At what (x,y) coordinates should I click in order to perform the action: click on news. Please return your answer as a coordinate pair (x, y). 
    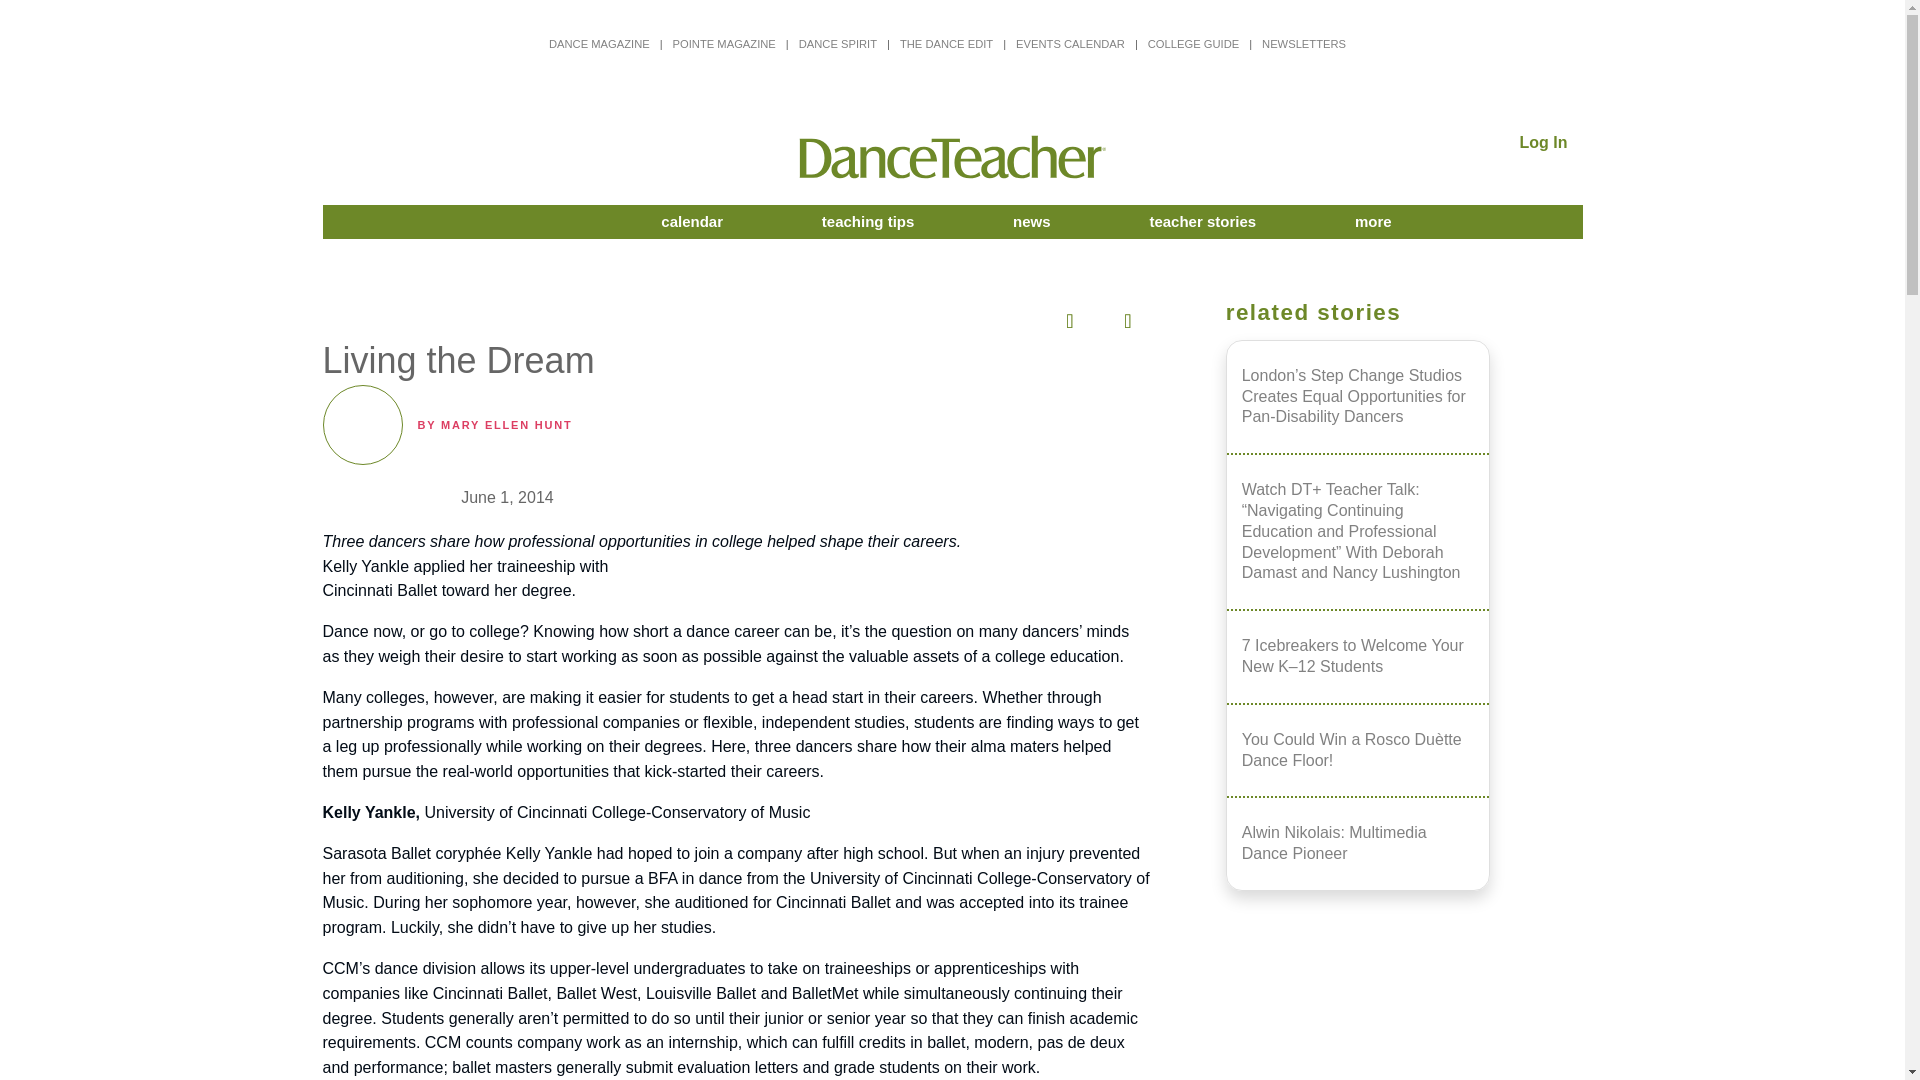
    Looking at the image, I should click on (1032, 222).